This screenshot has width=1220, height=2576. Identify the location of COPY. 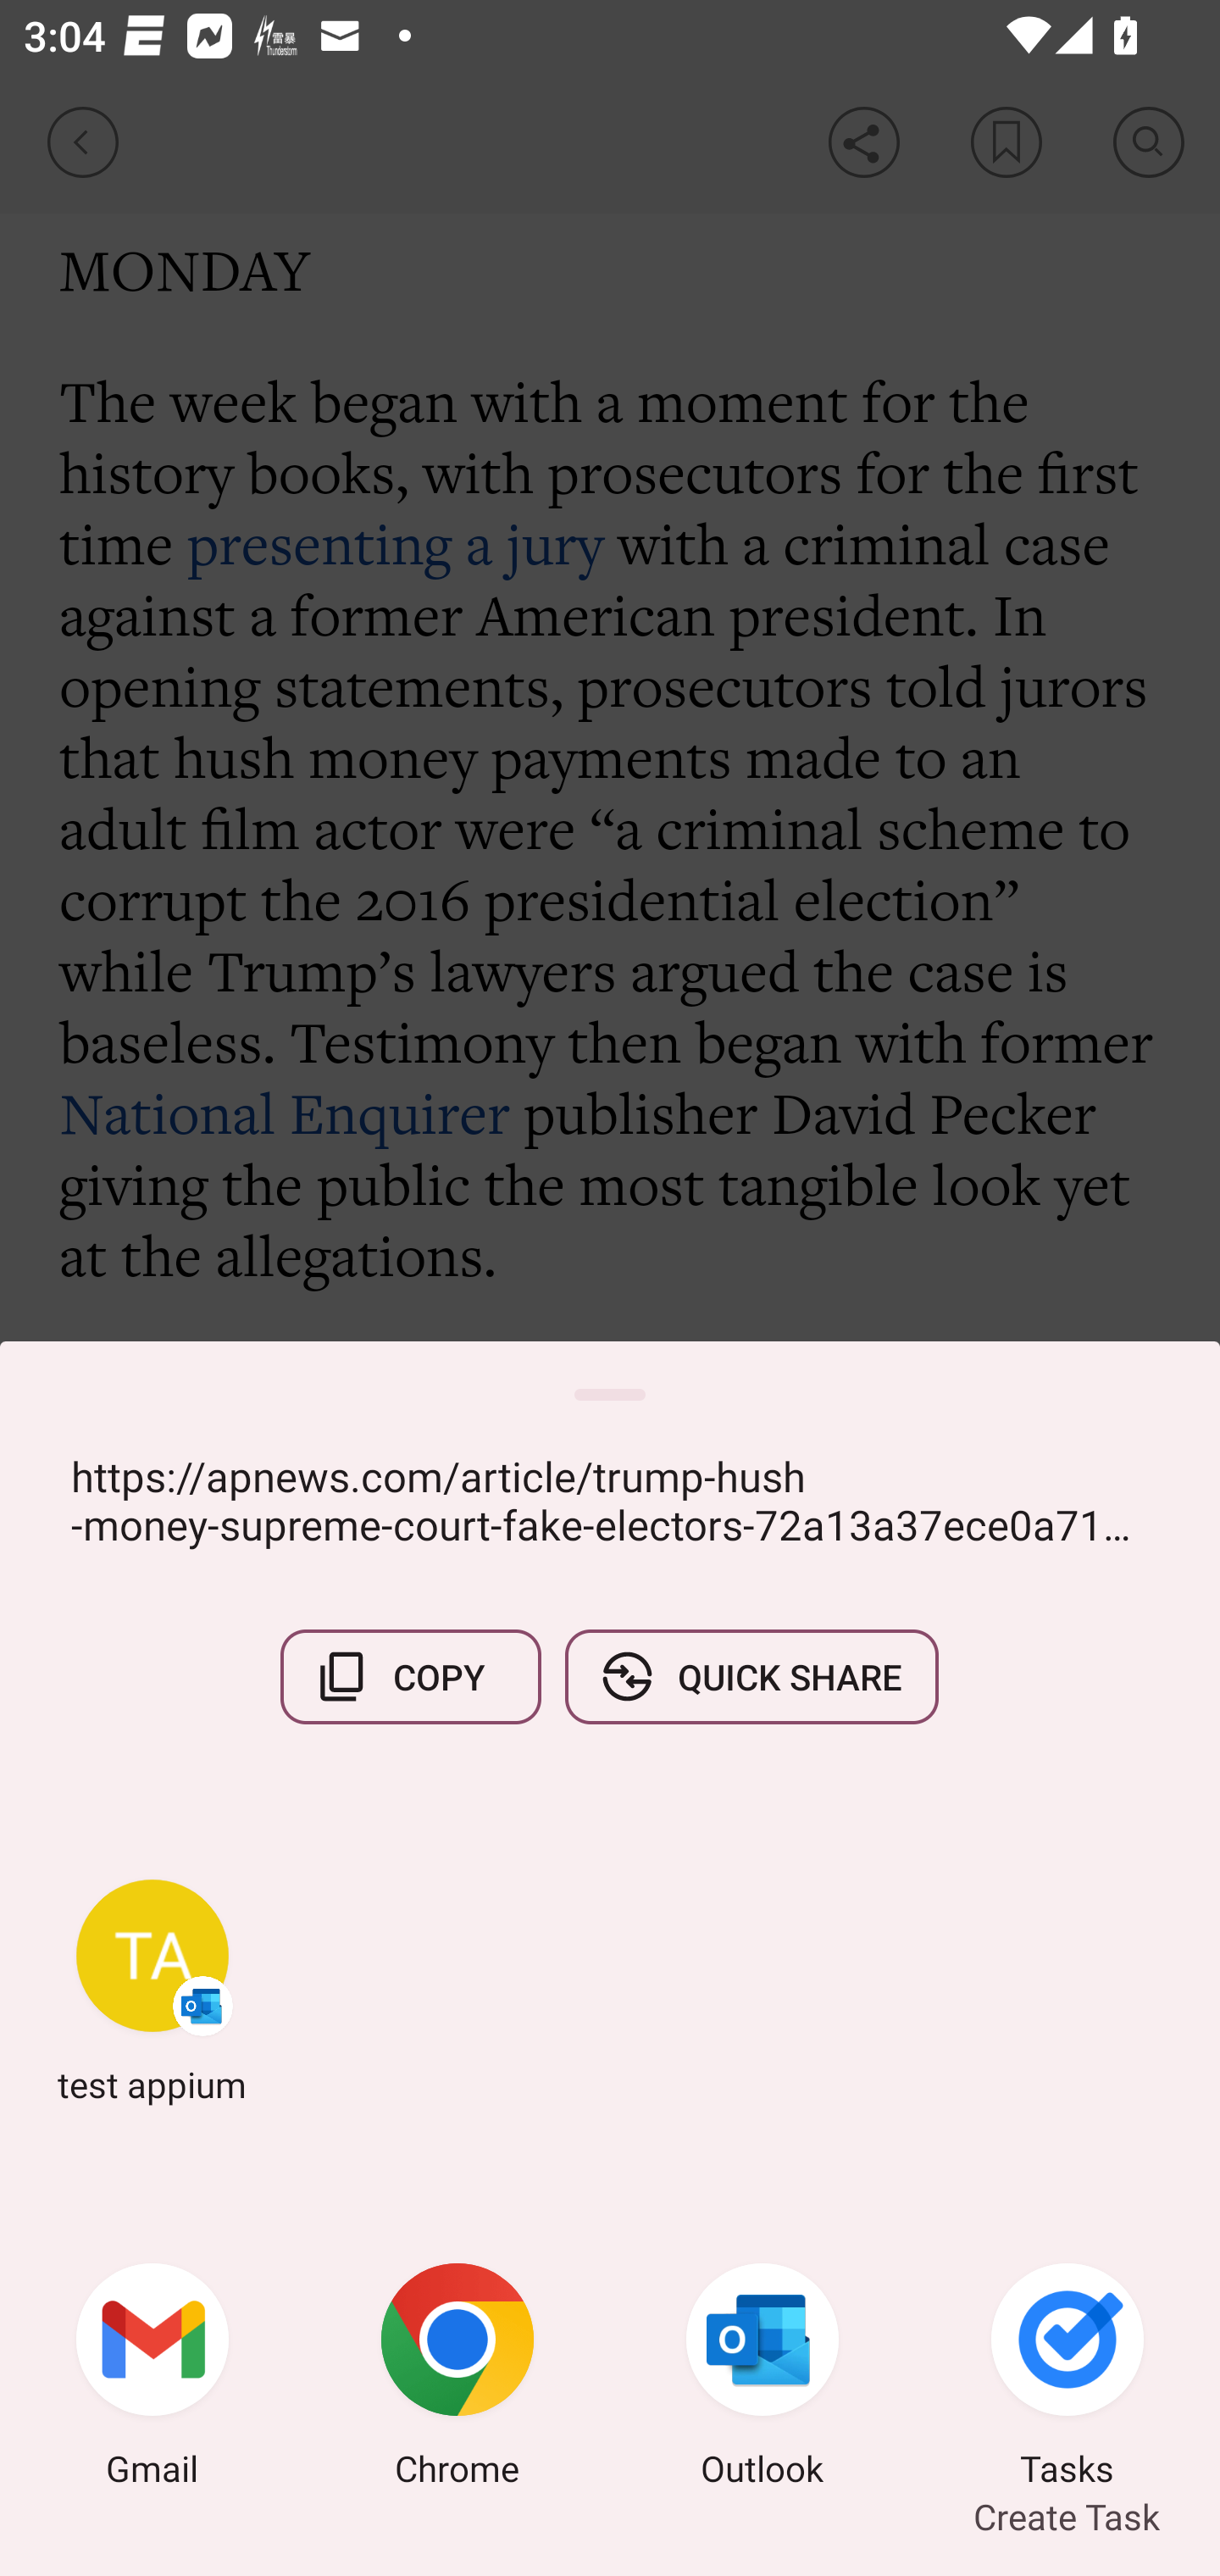
(411, 1676).